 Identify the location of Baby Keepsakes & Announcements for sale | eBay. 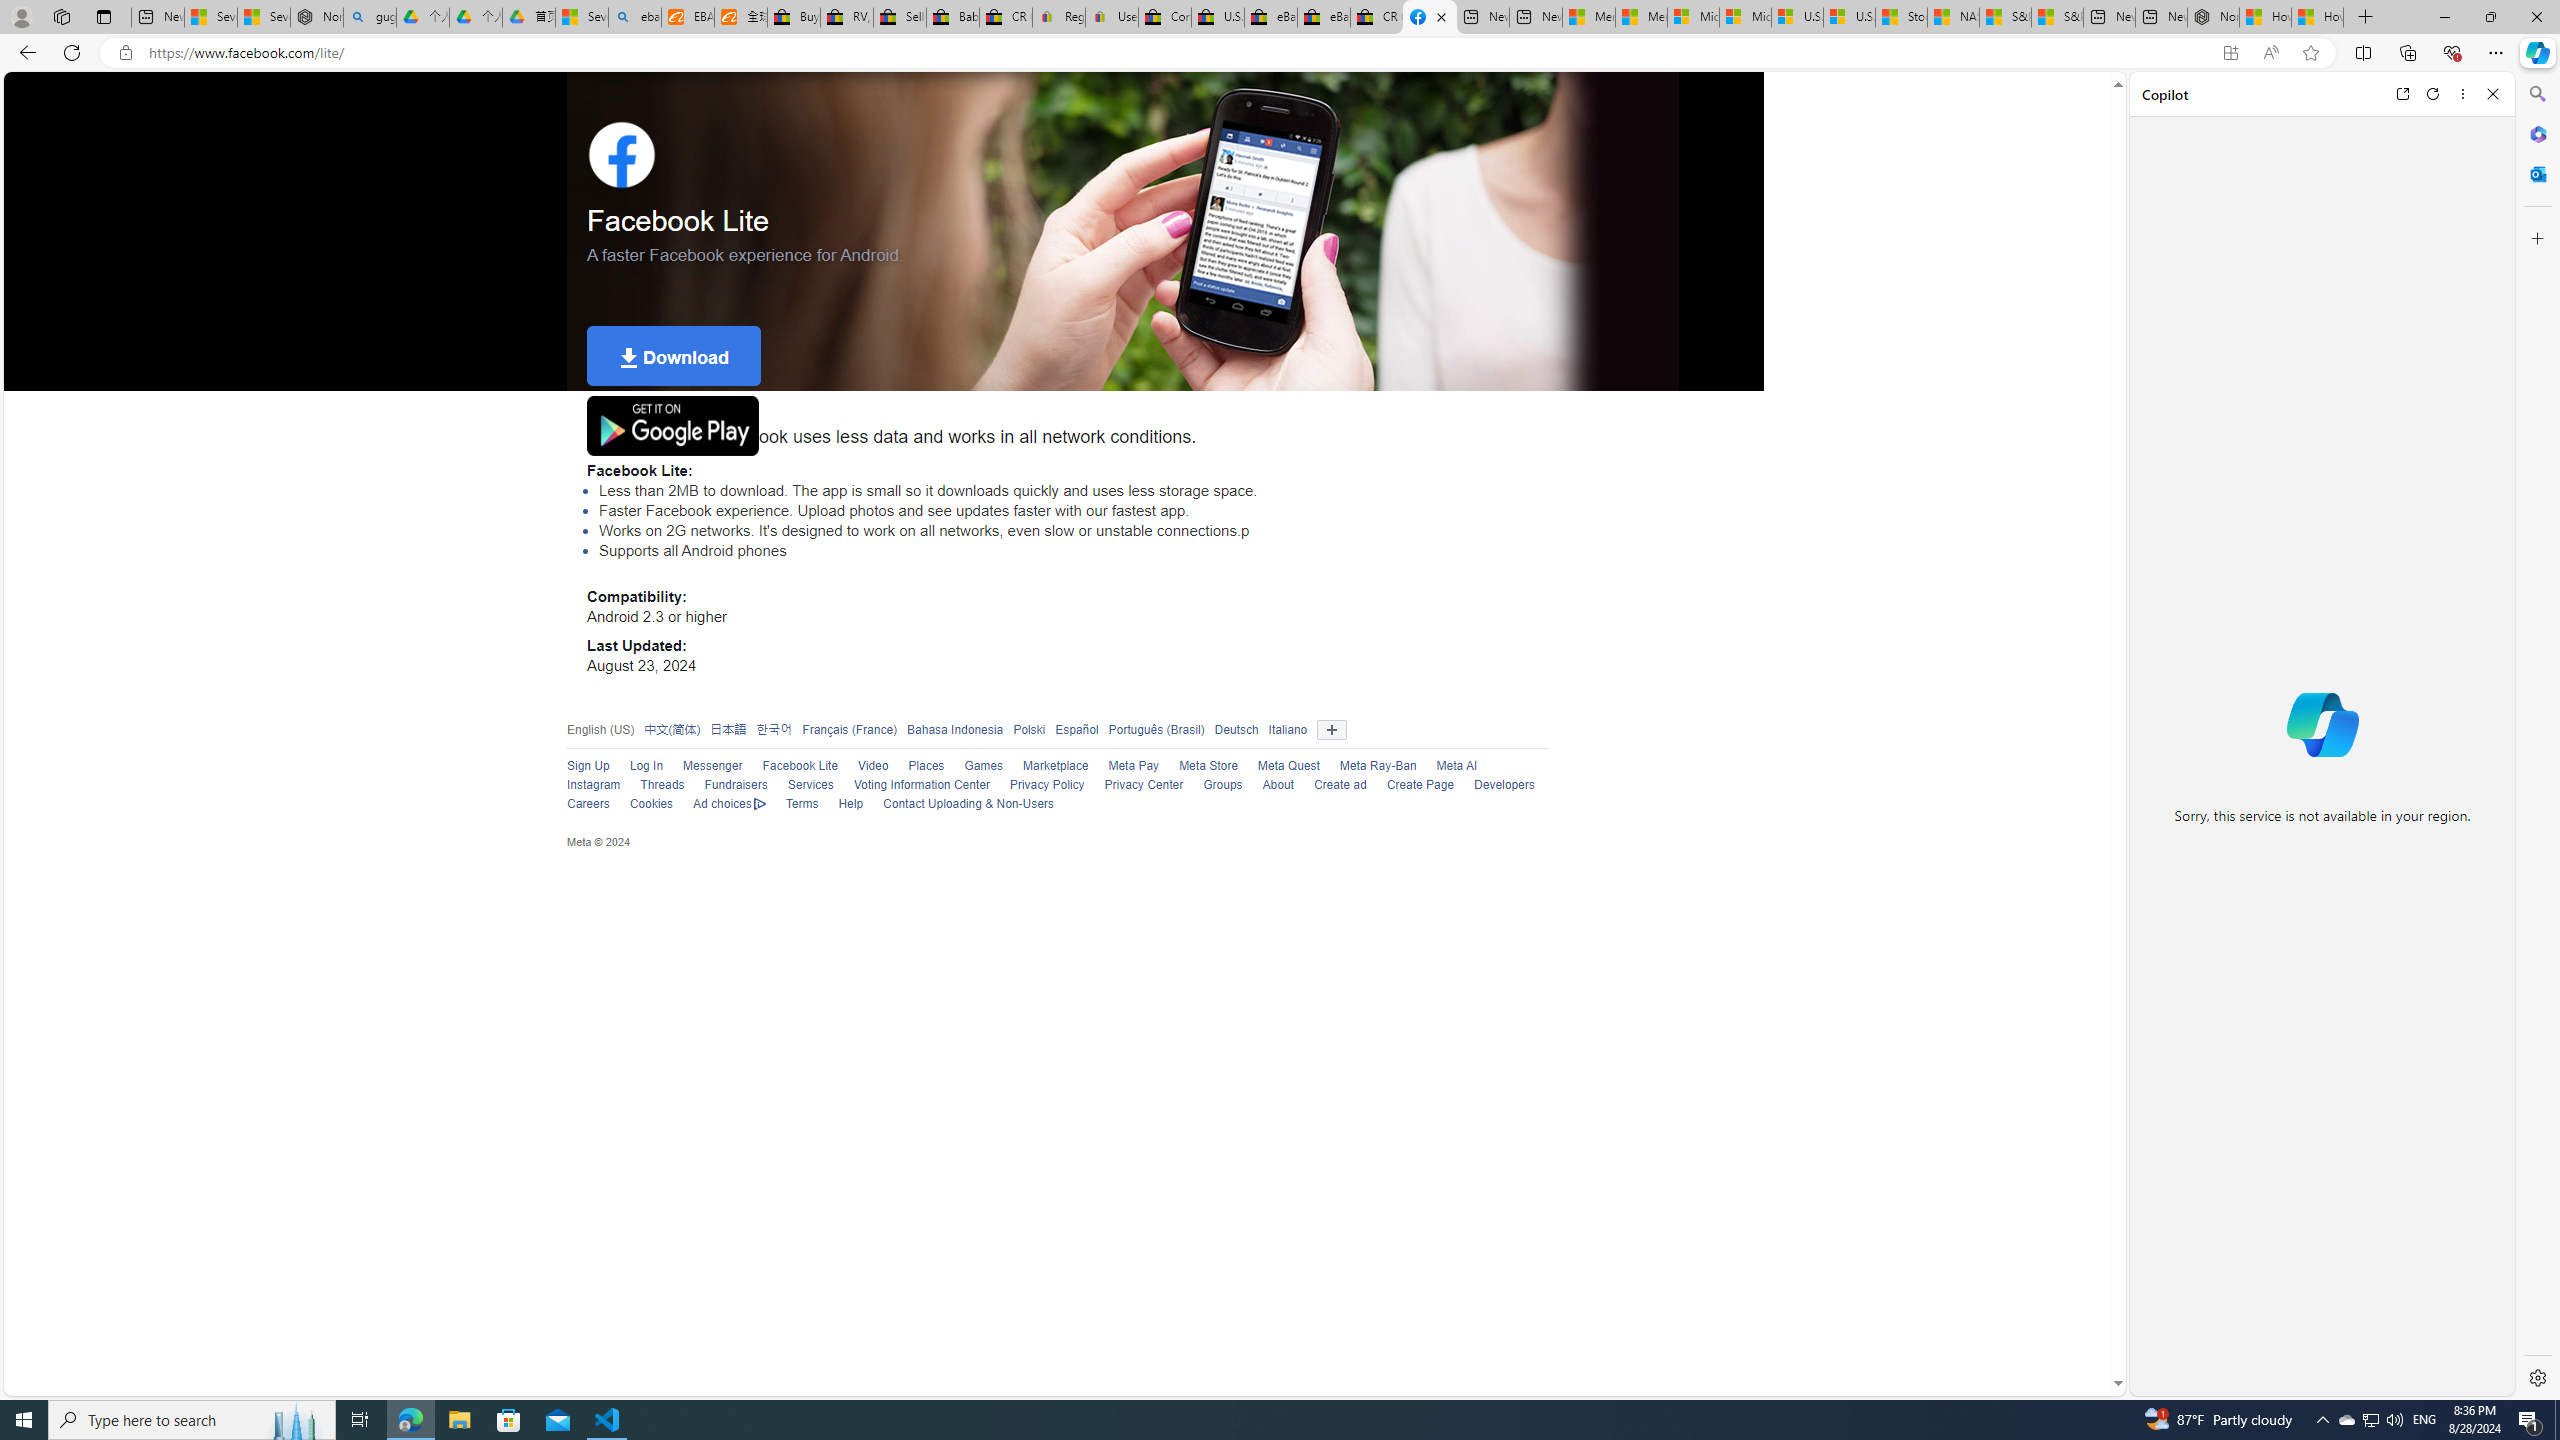
(954, 17).